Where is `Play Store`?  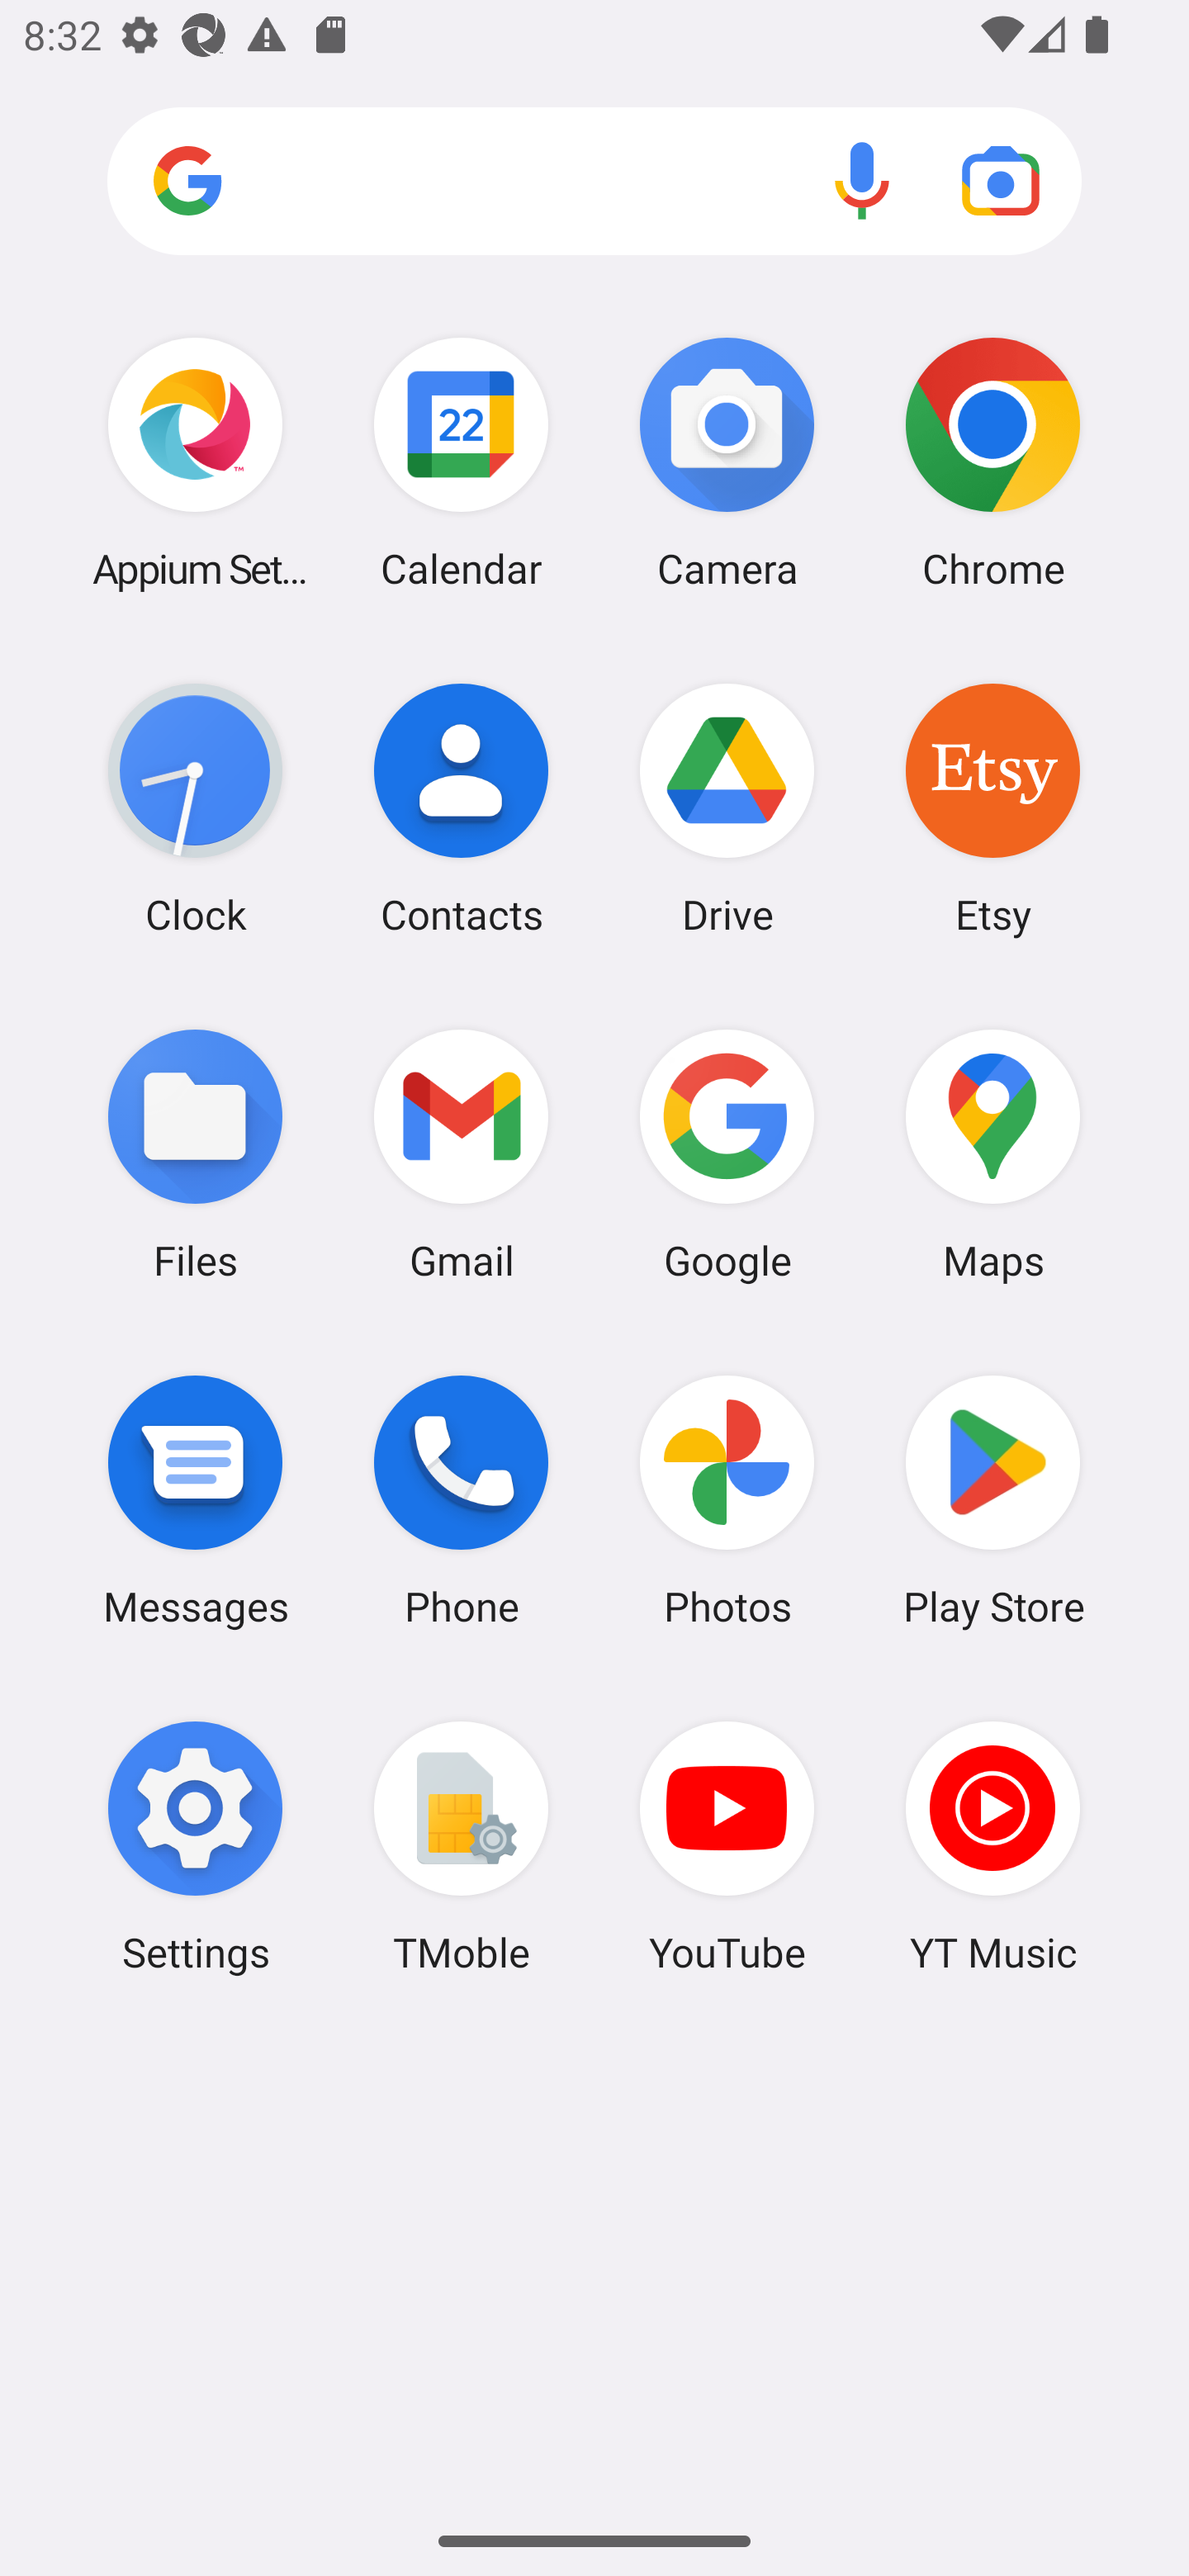 Play Store is located at coordinates (992, 1500).